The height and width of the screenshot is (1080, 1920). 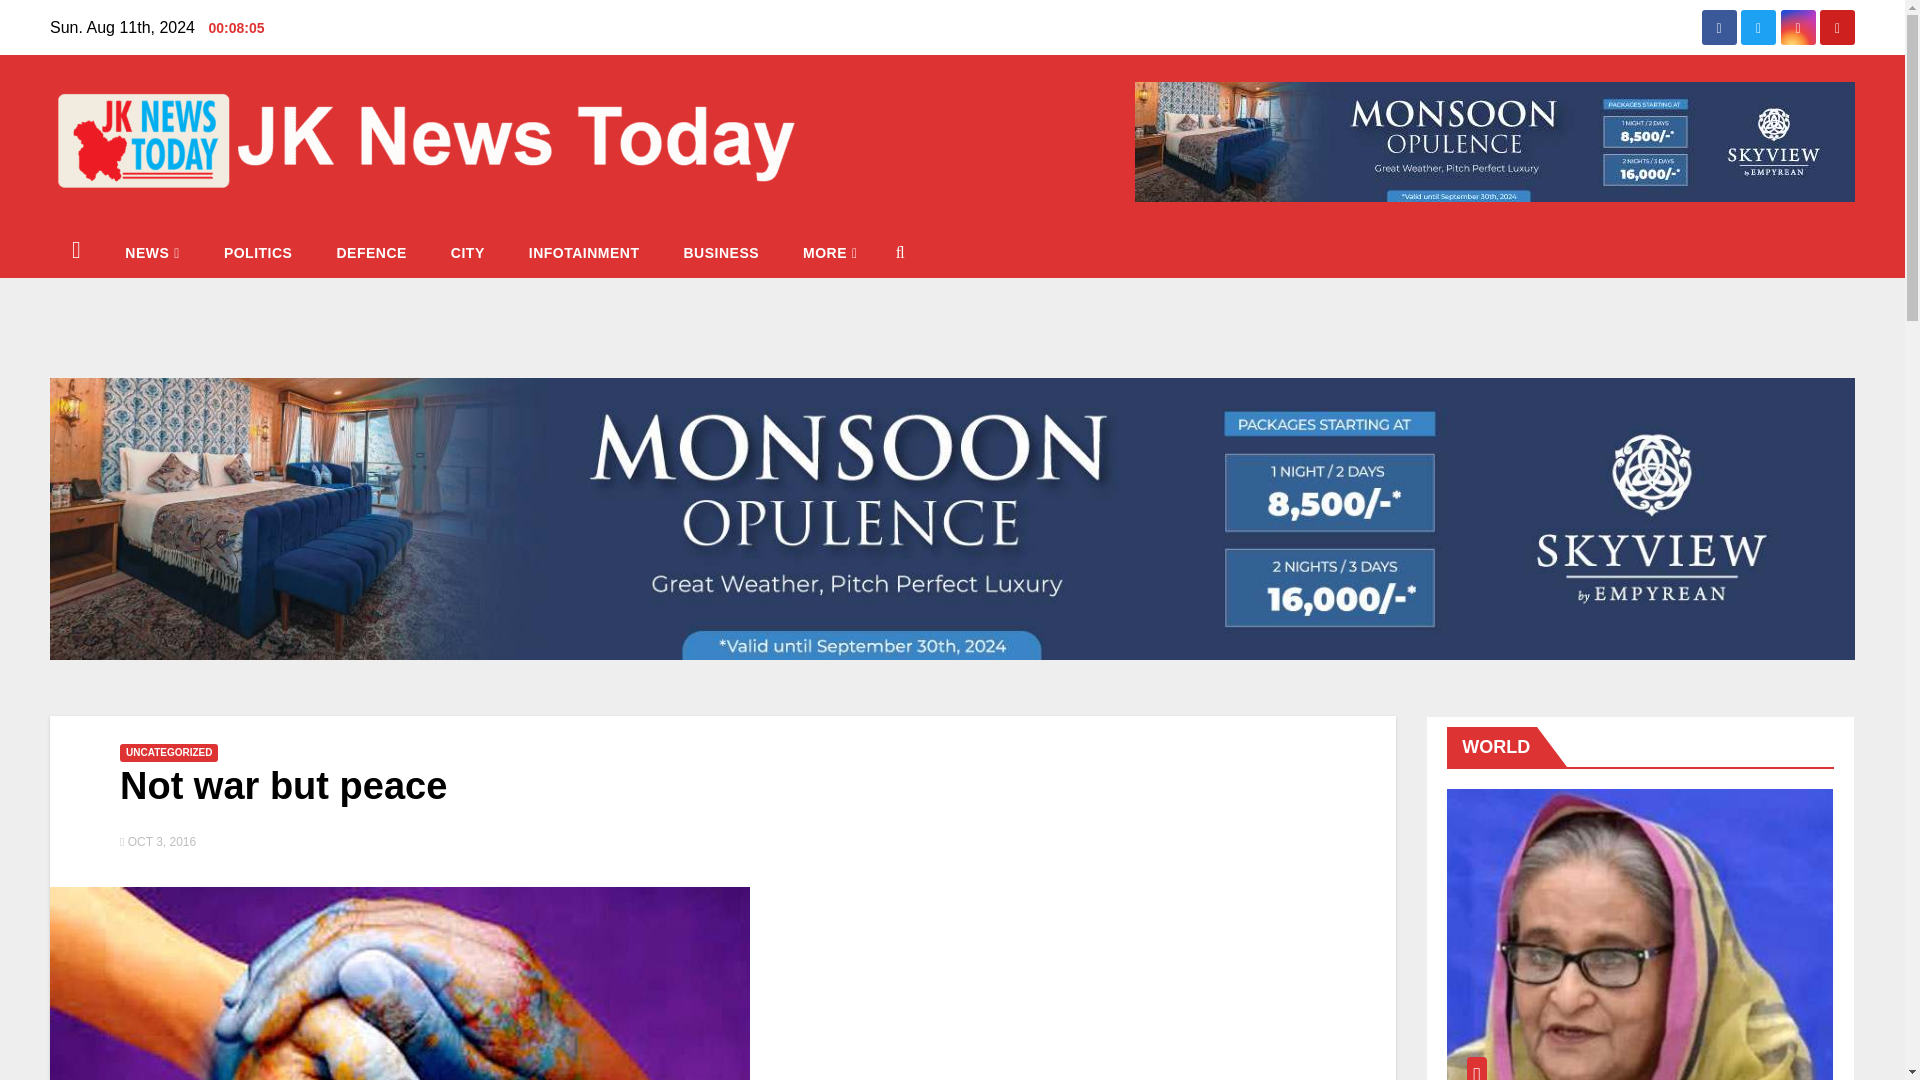 What do you see at coordinates (720, 252) in the screenshot?
I see `BUSINESS` at bounding box center [720, 252].